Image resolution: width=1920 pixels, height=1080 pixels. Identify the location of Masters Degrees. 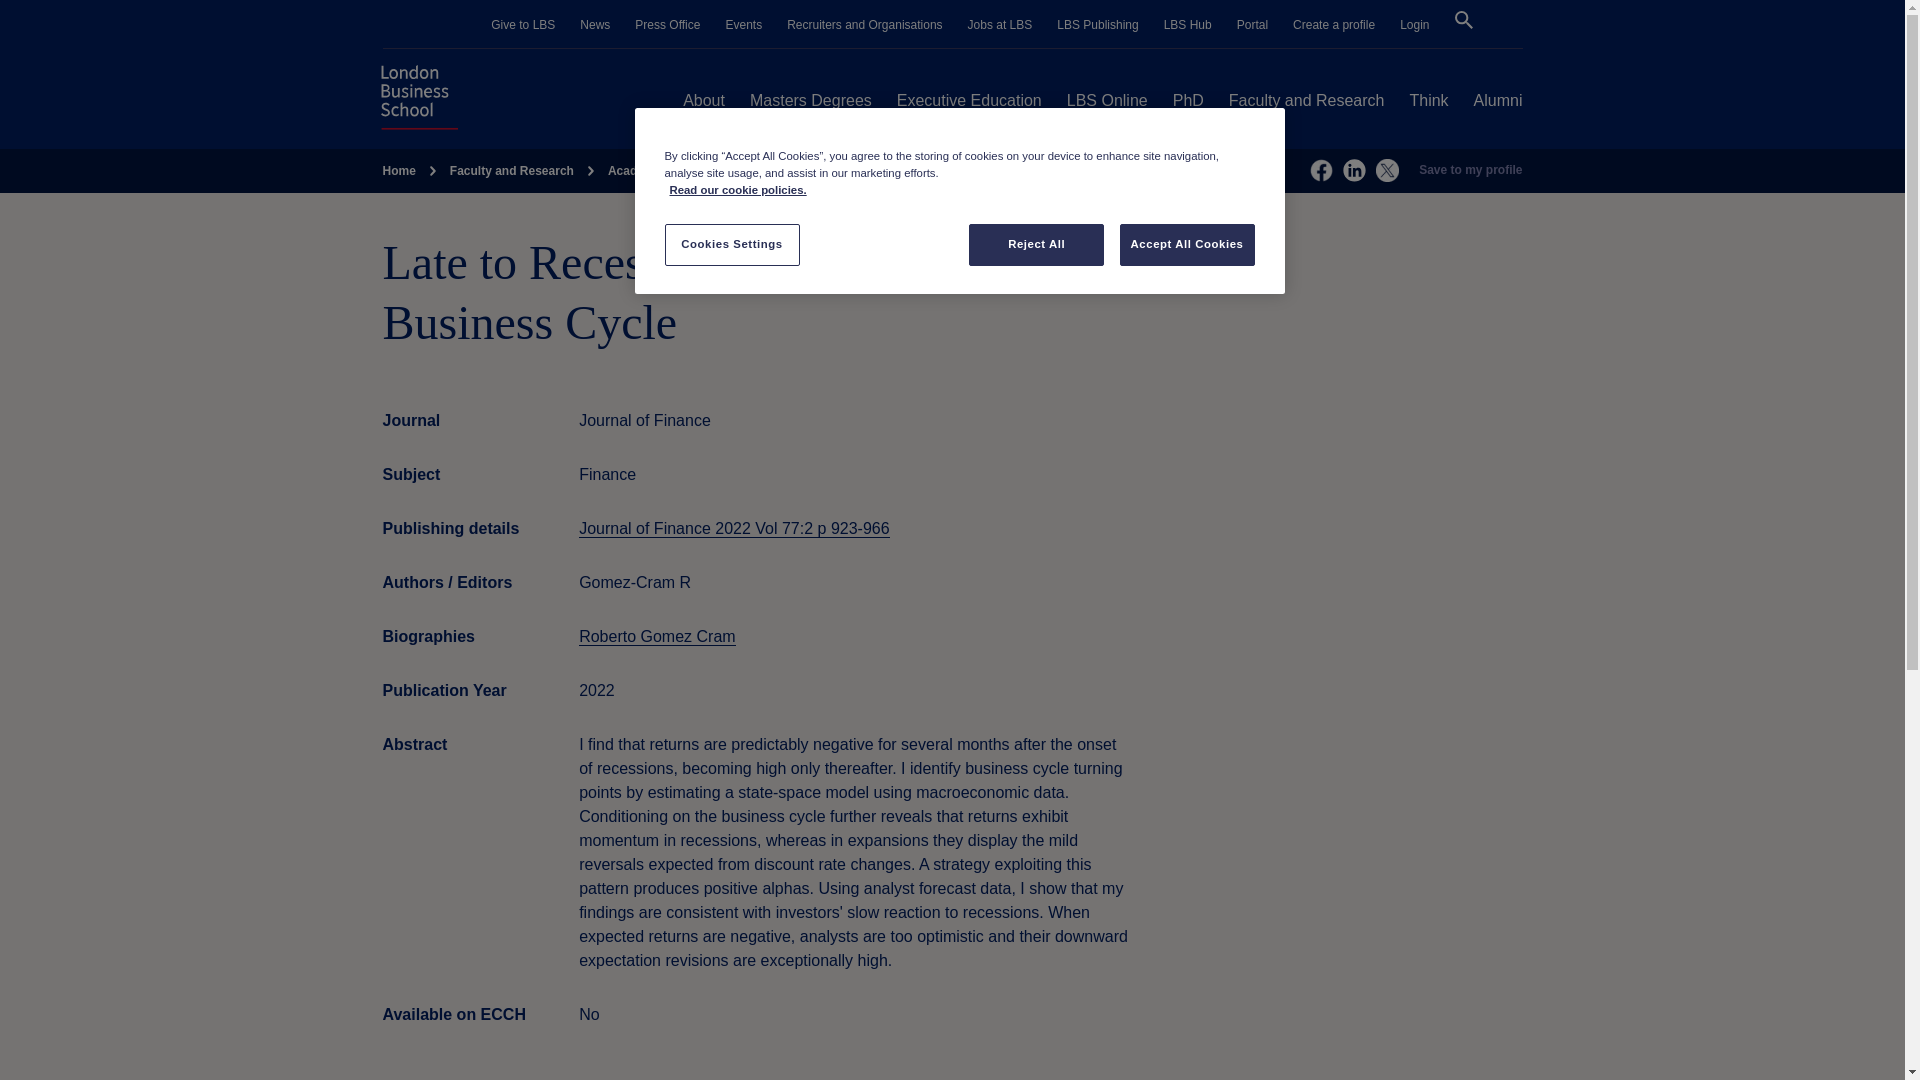
(810, 100).